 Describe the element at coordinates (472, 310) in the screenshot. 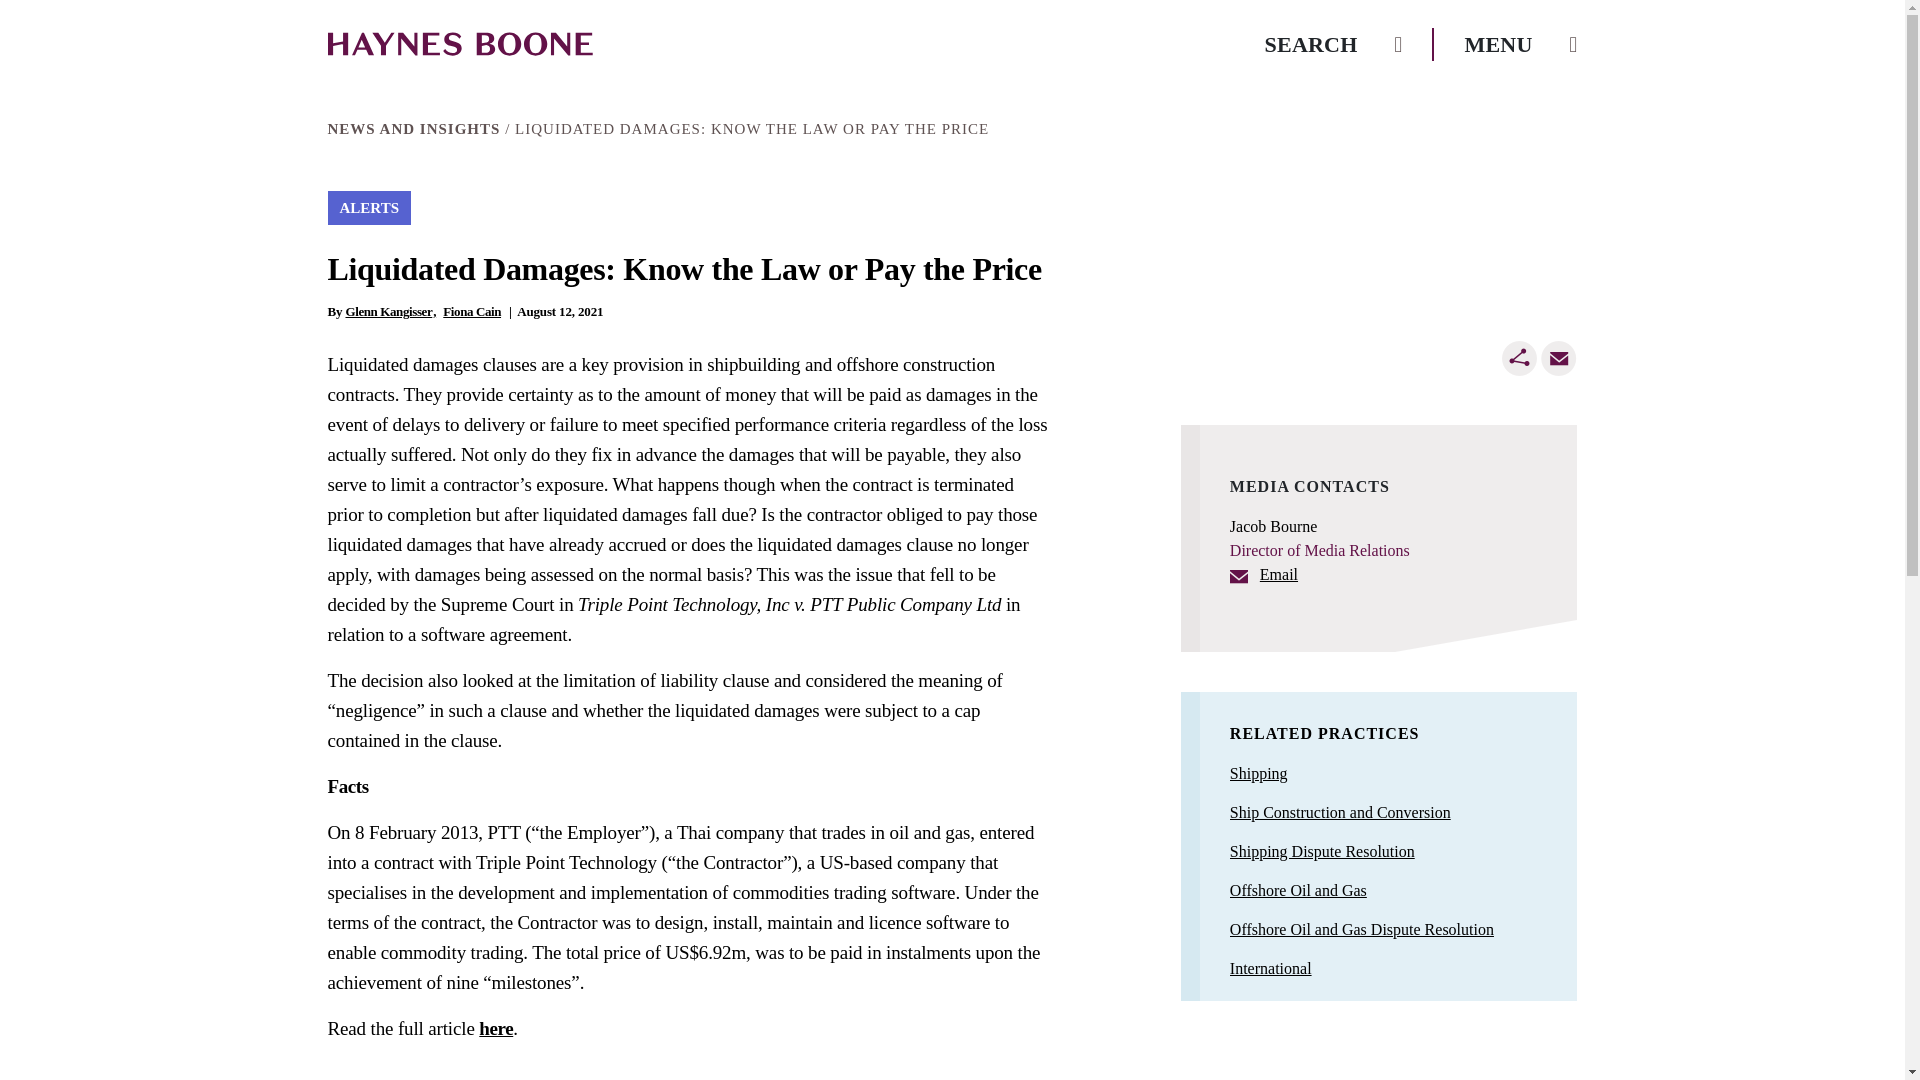

I see `Fiona Cain` at that location.